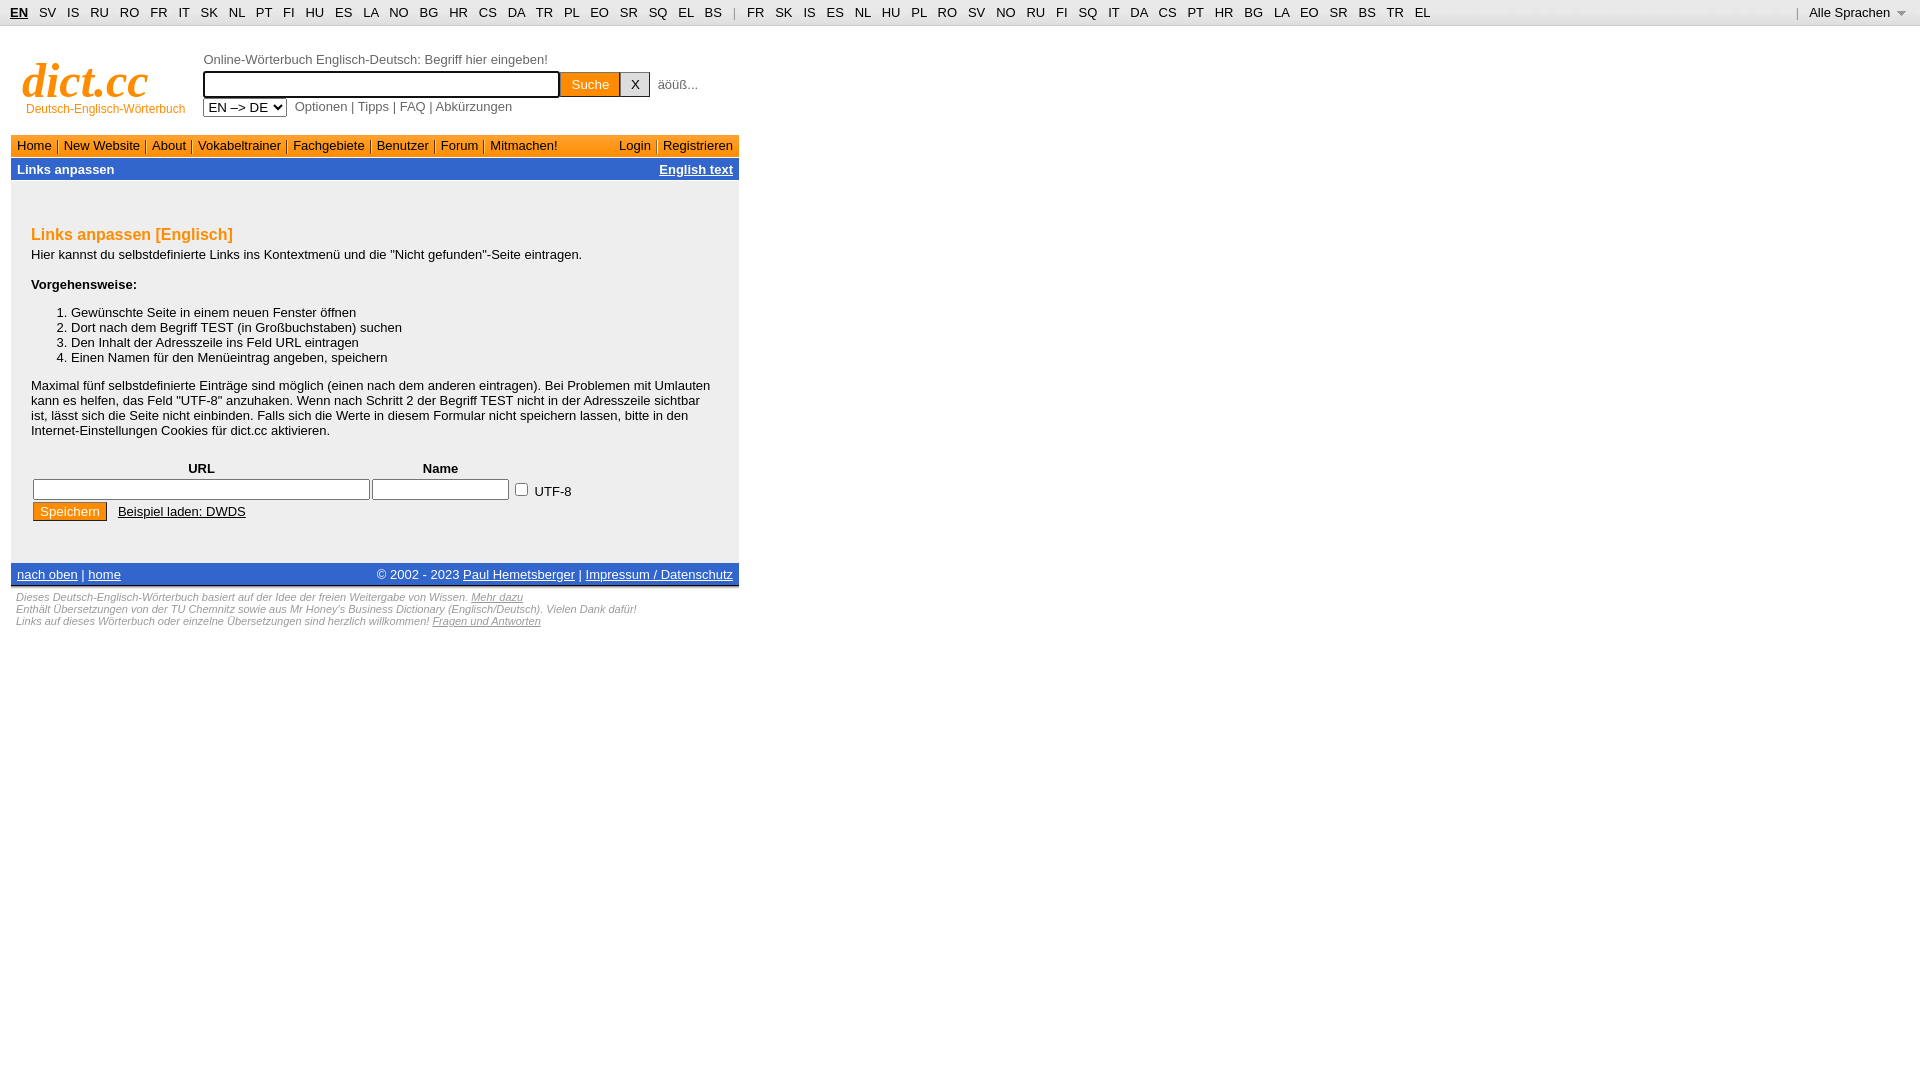 The width and height of the screenshot is (1920, 1080). What do you see at coordinates (182, 512) in the screenshot?
I see `Beispiel laden: DWDS` at bounding box center [182, 512].